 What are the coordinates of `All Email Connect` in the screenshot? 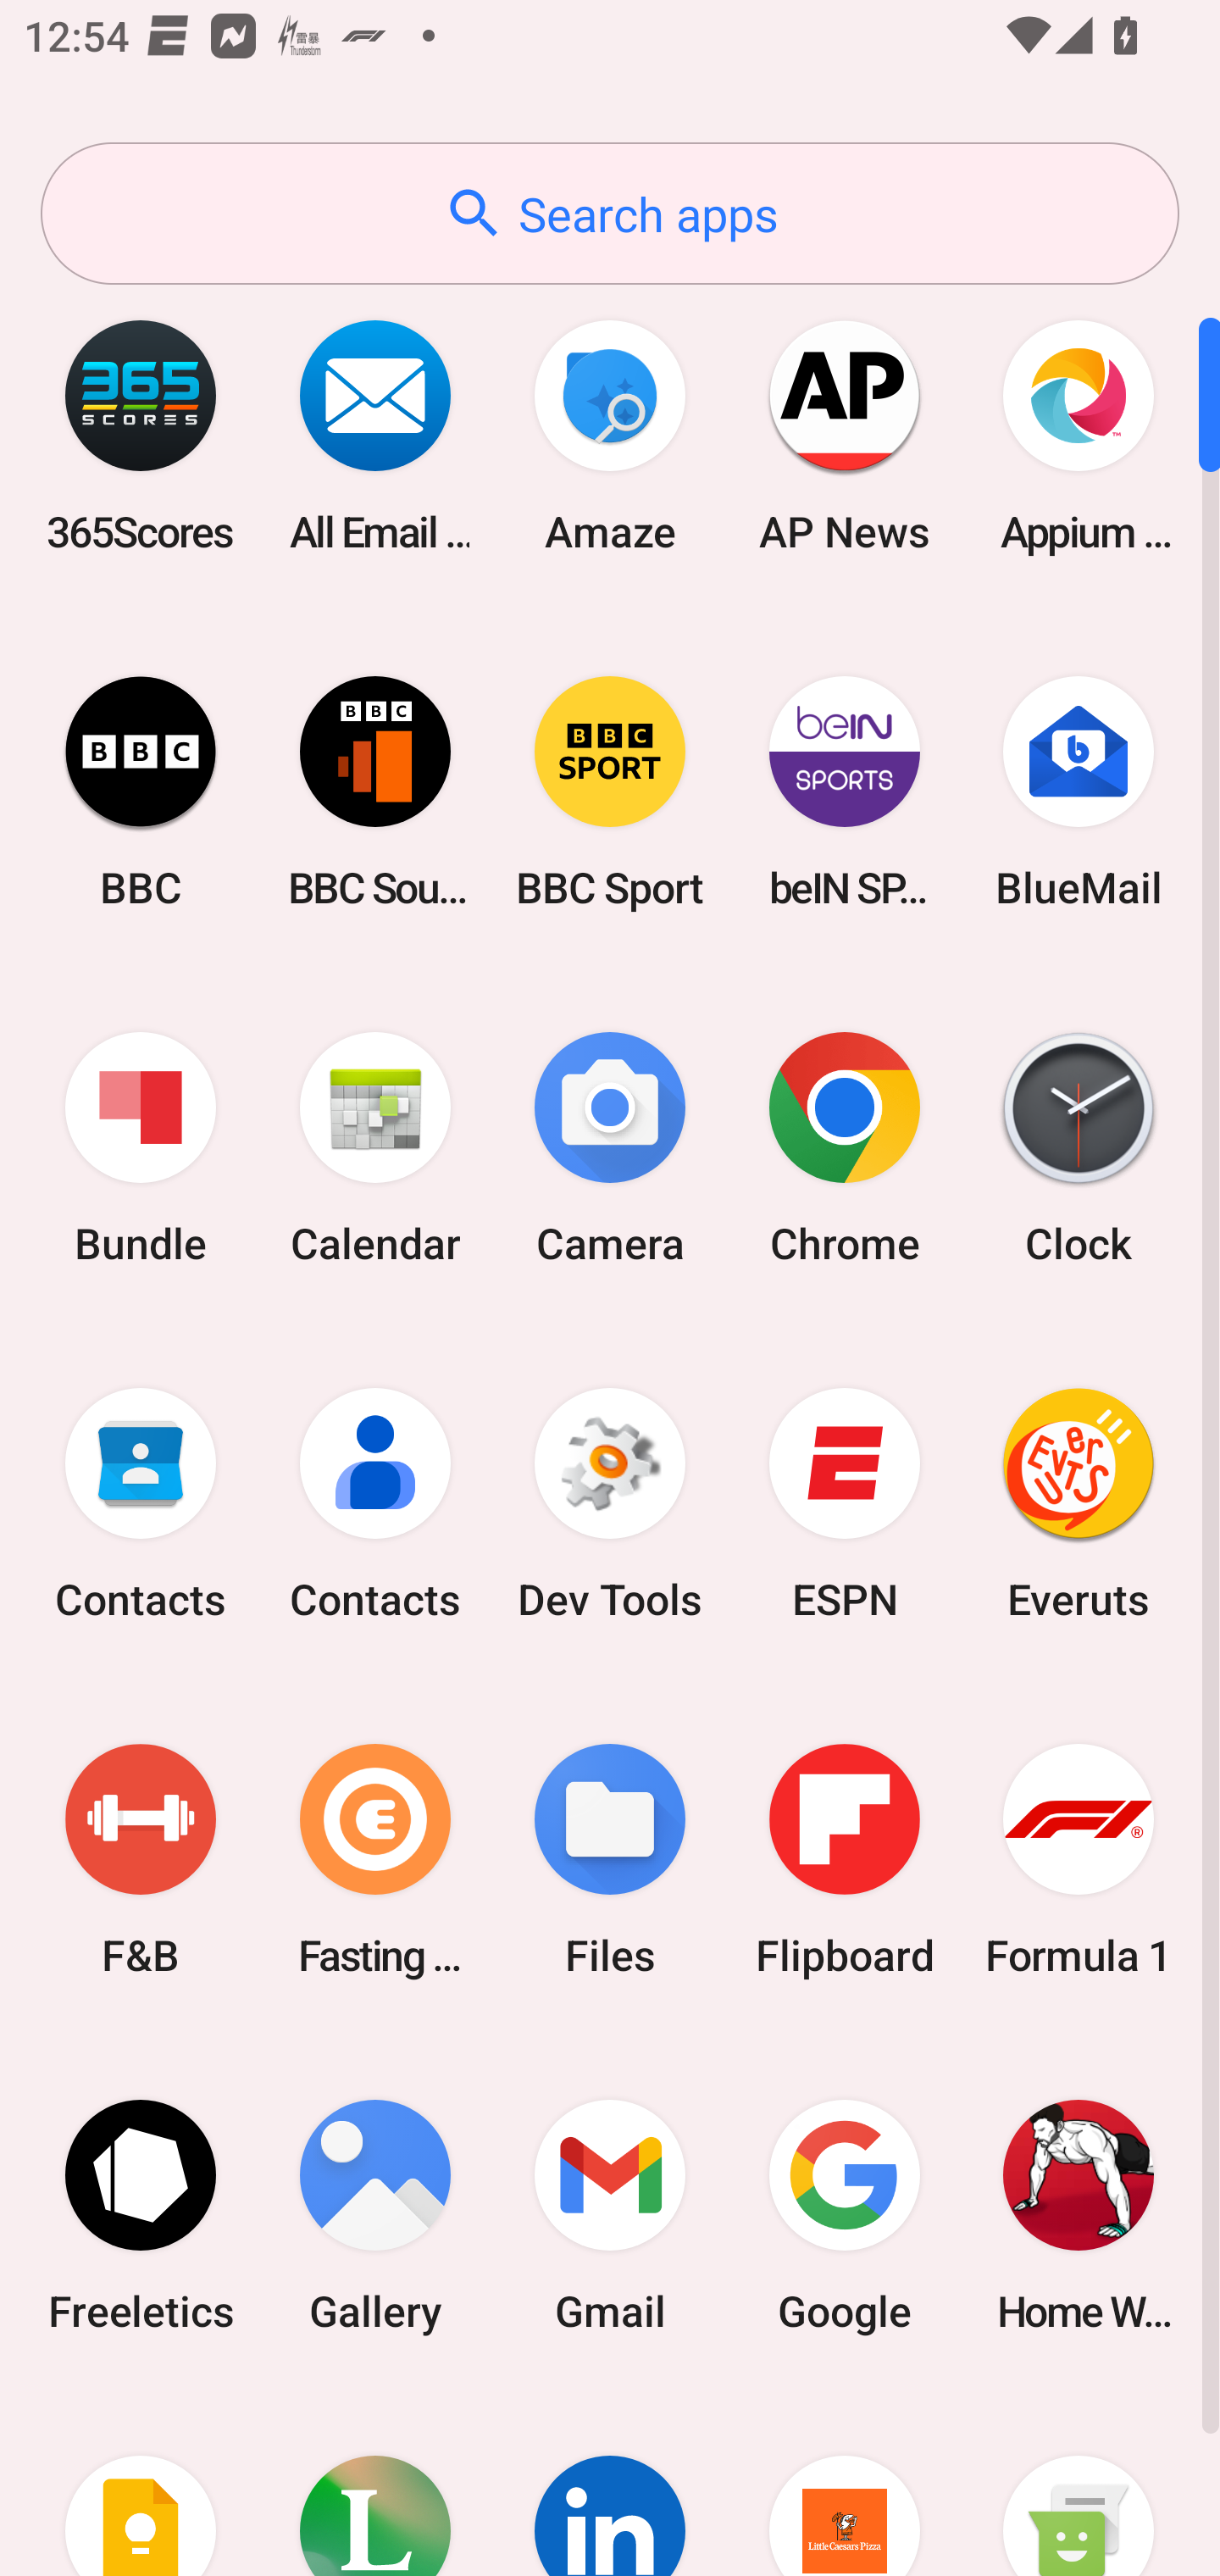 It's located at (375, 436).